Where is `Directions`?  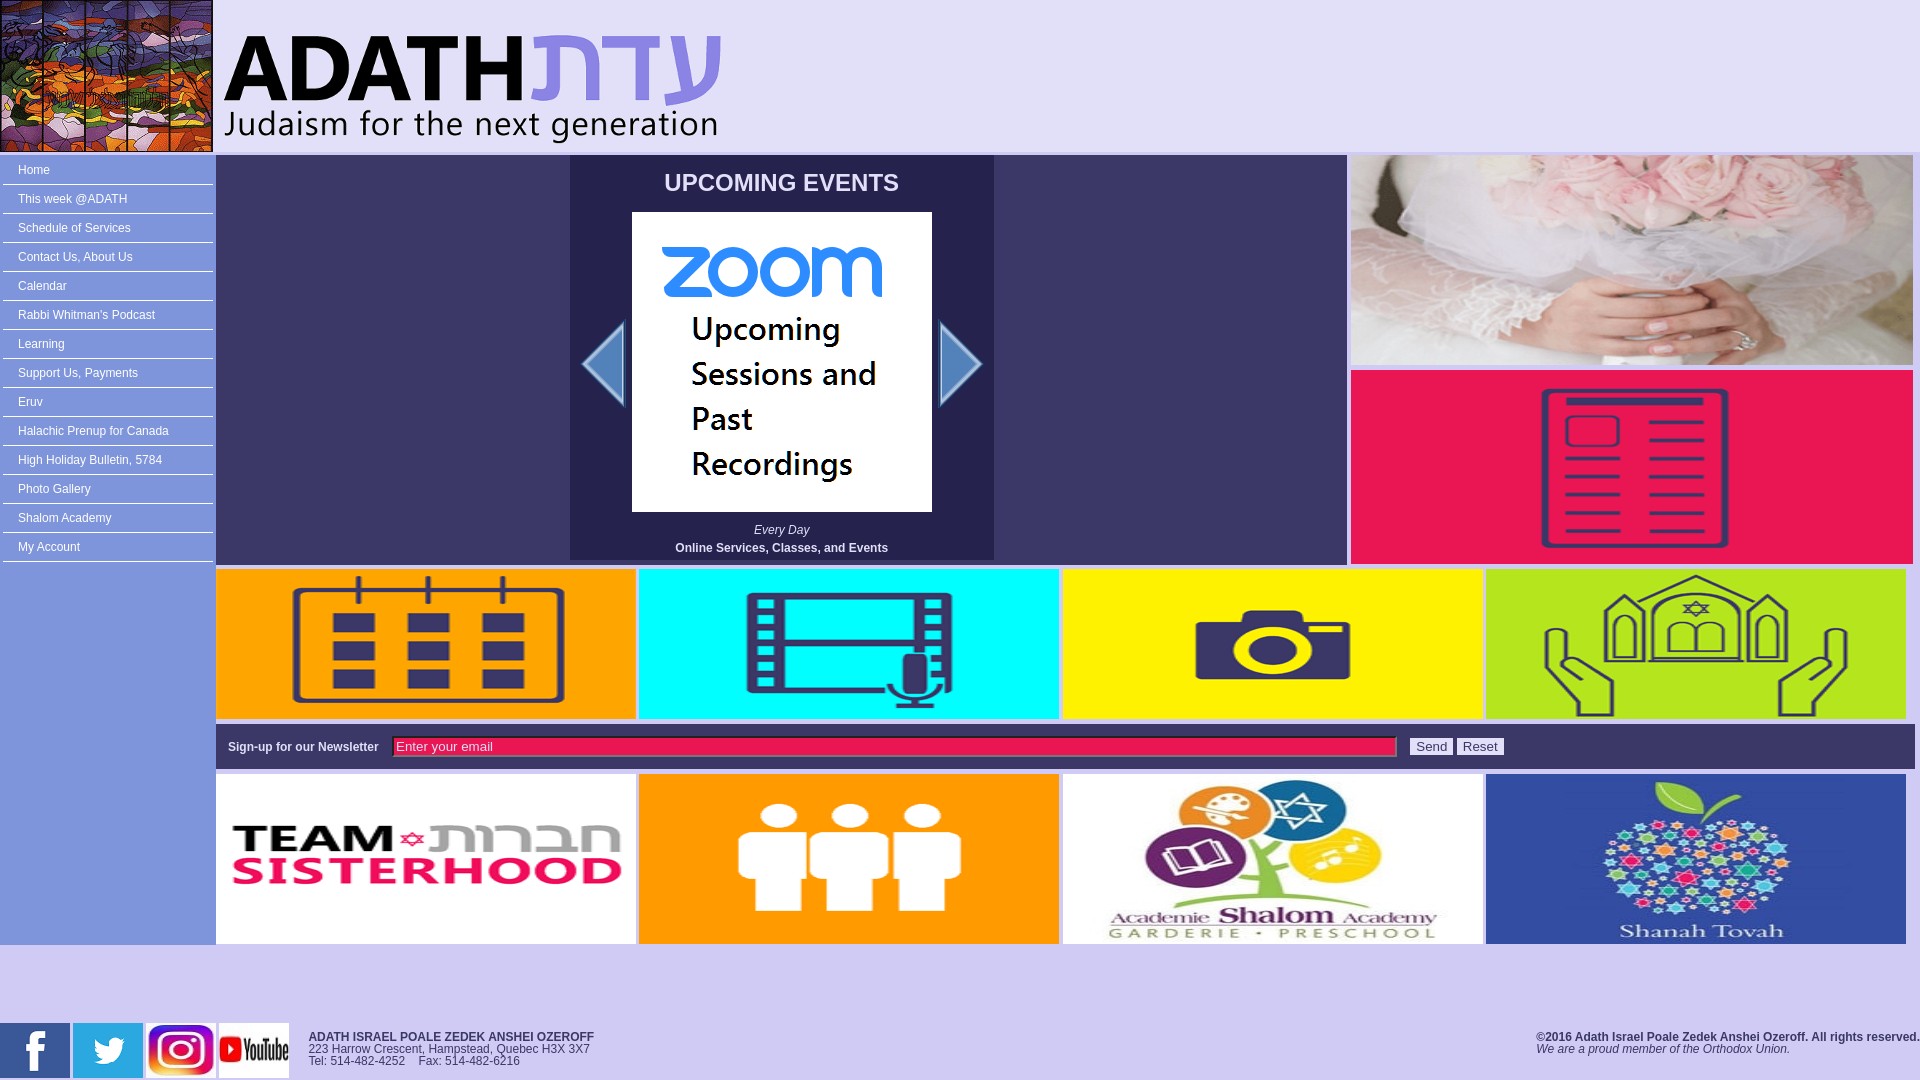 Directions is located at coordinates (116, 352).